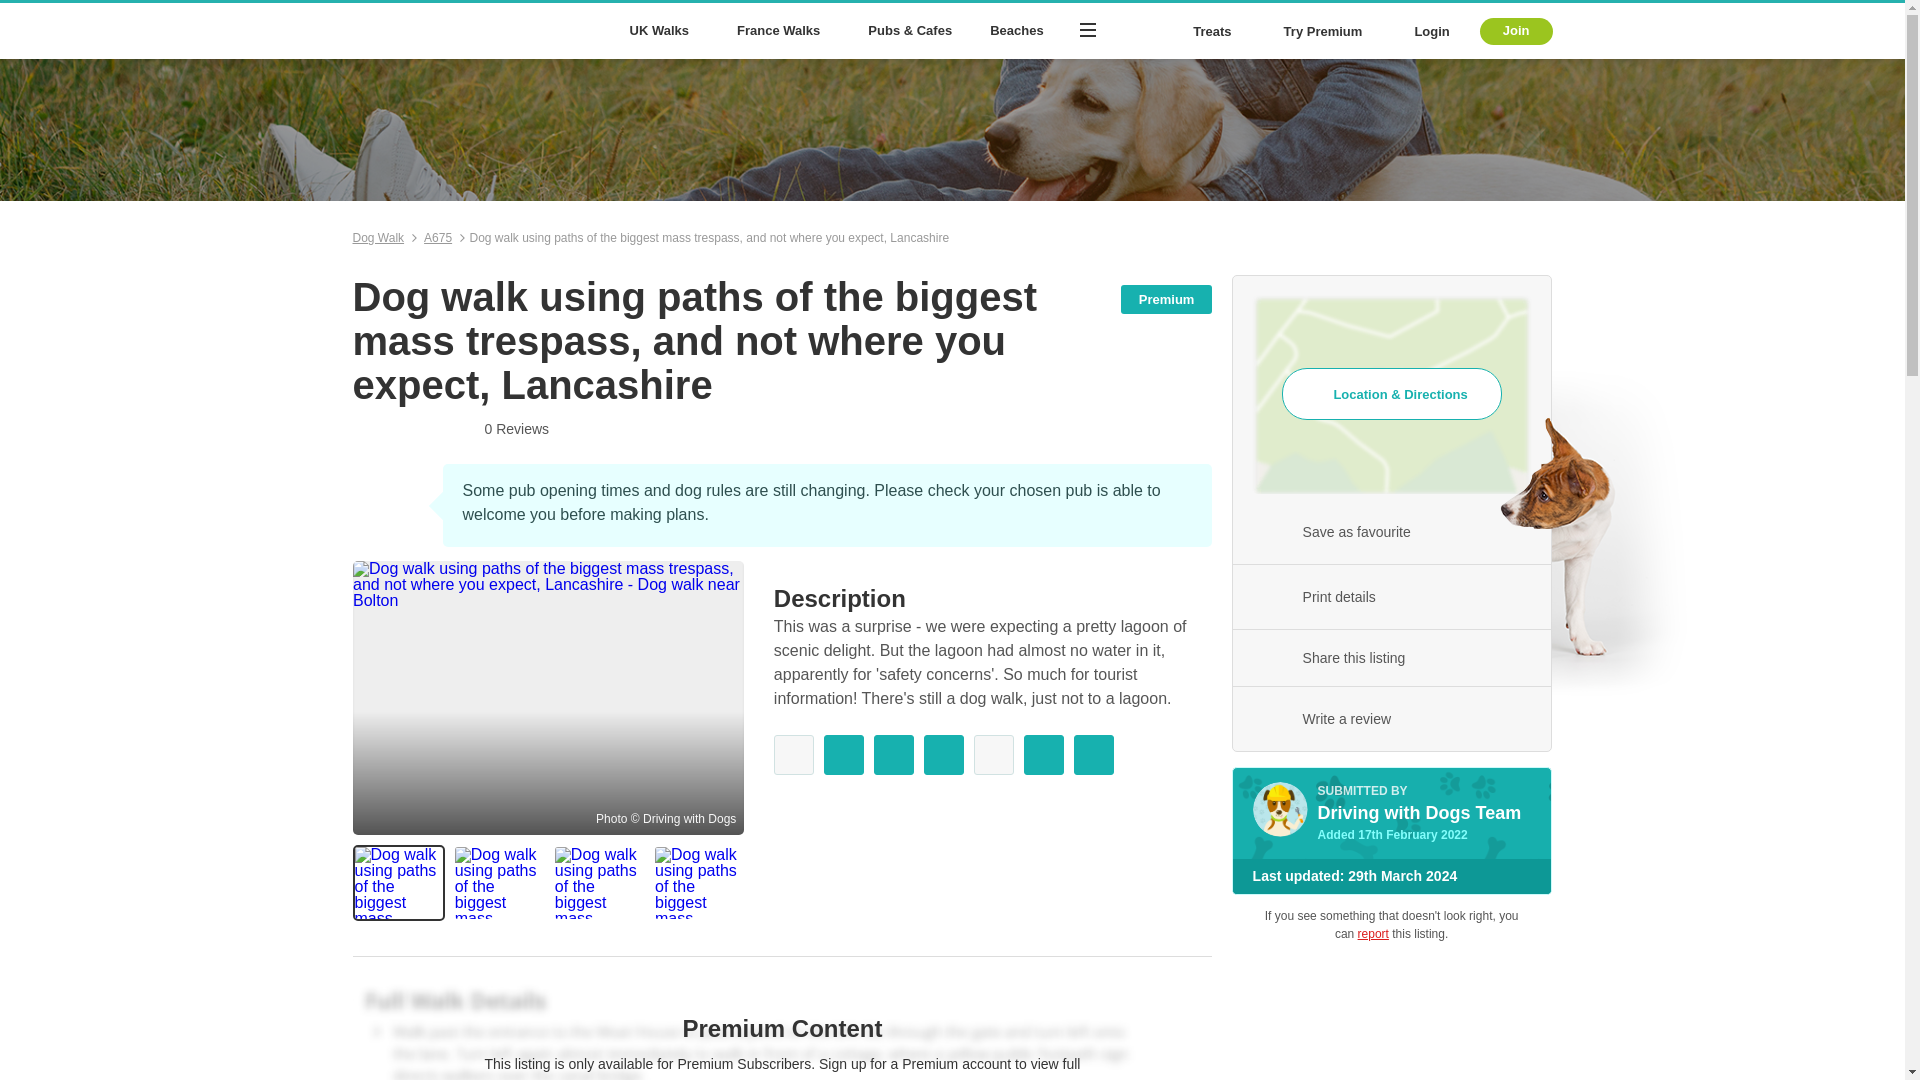  What do you see at coordinates (782, 31) in the screenshot?
I see `France Walks` at bounding box center [782, 31].